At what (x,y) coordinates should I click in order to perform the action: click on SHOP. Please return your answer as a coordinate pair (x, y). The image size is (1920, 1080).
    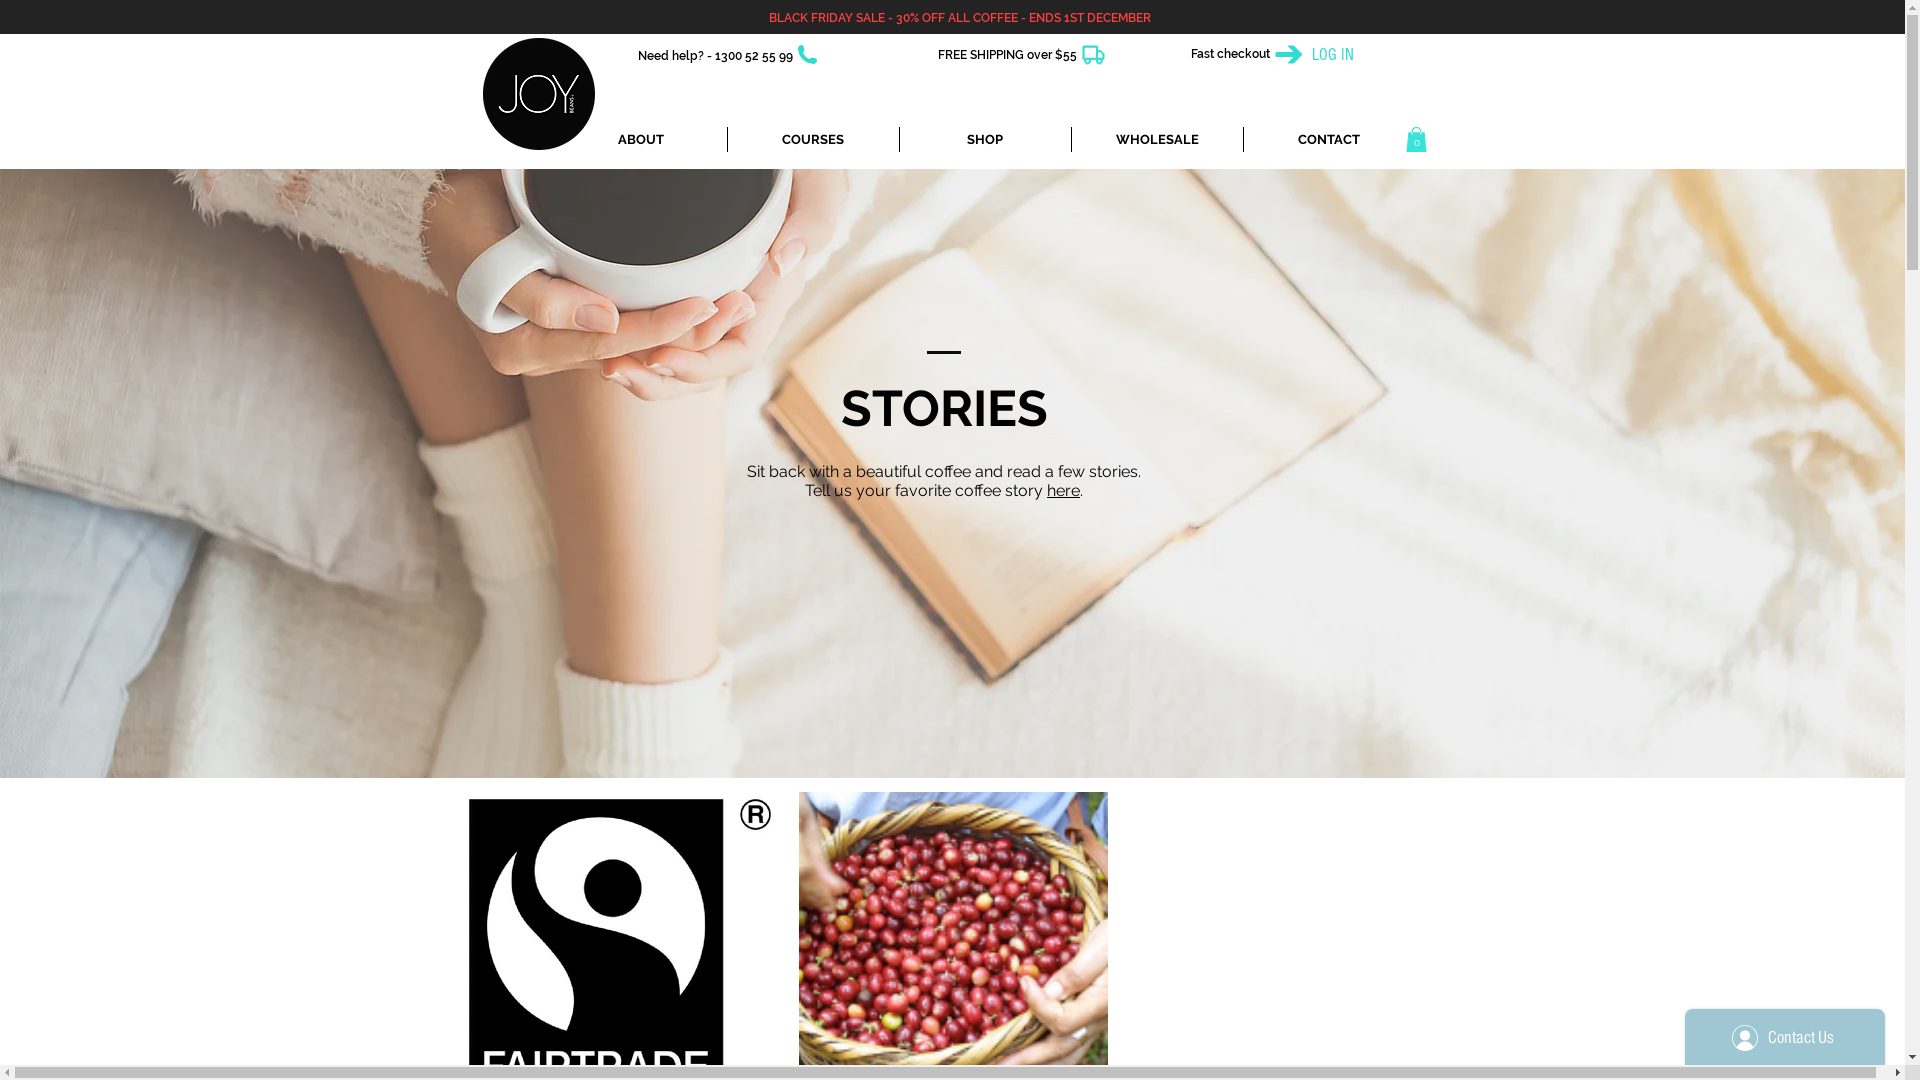
    Looking at the image, I should click on (986, 140).